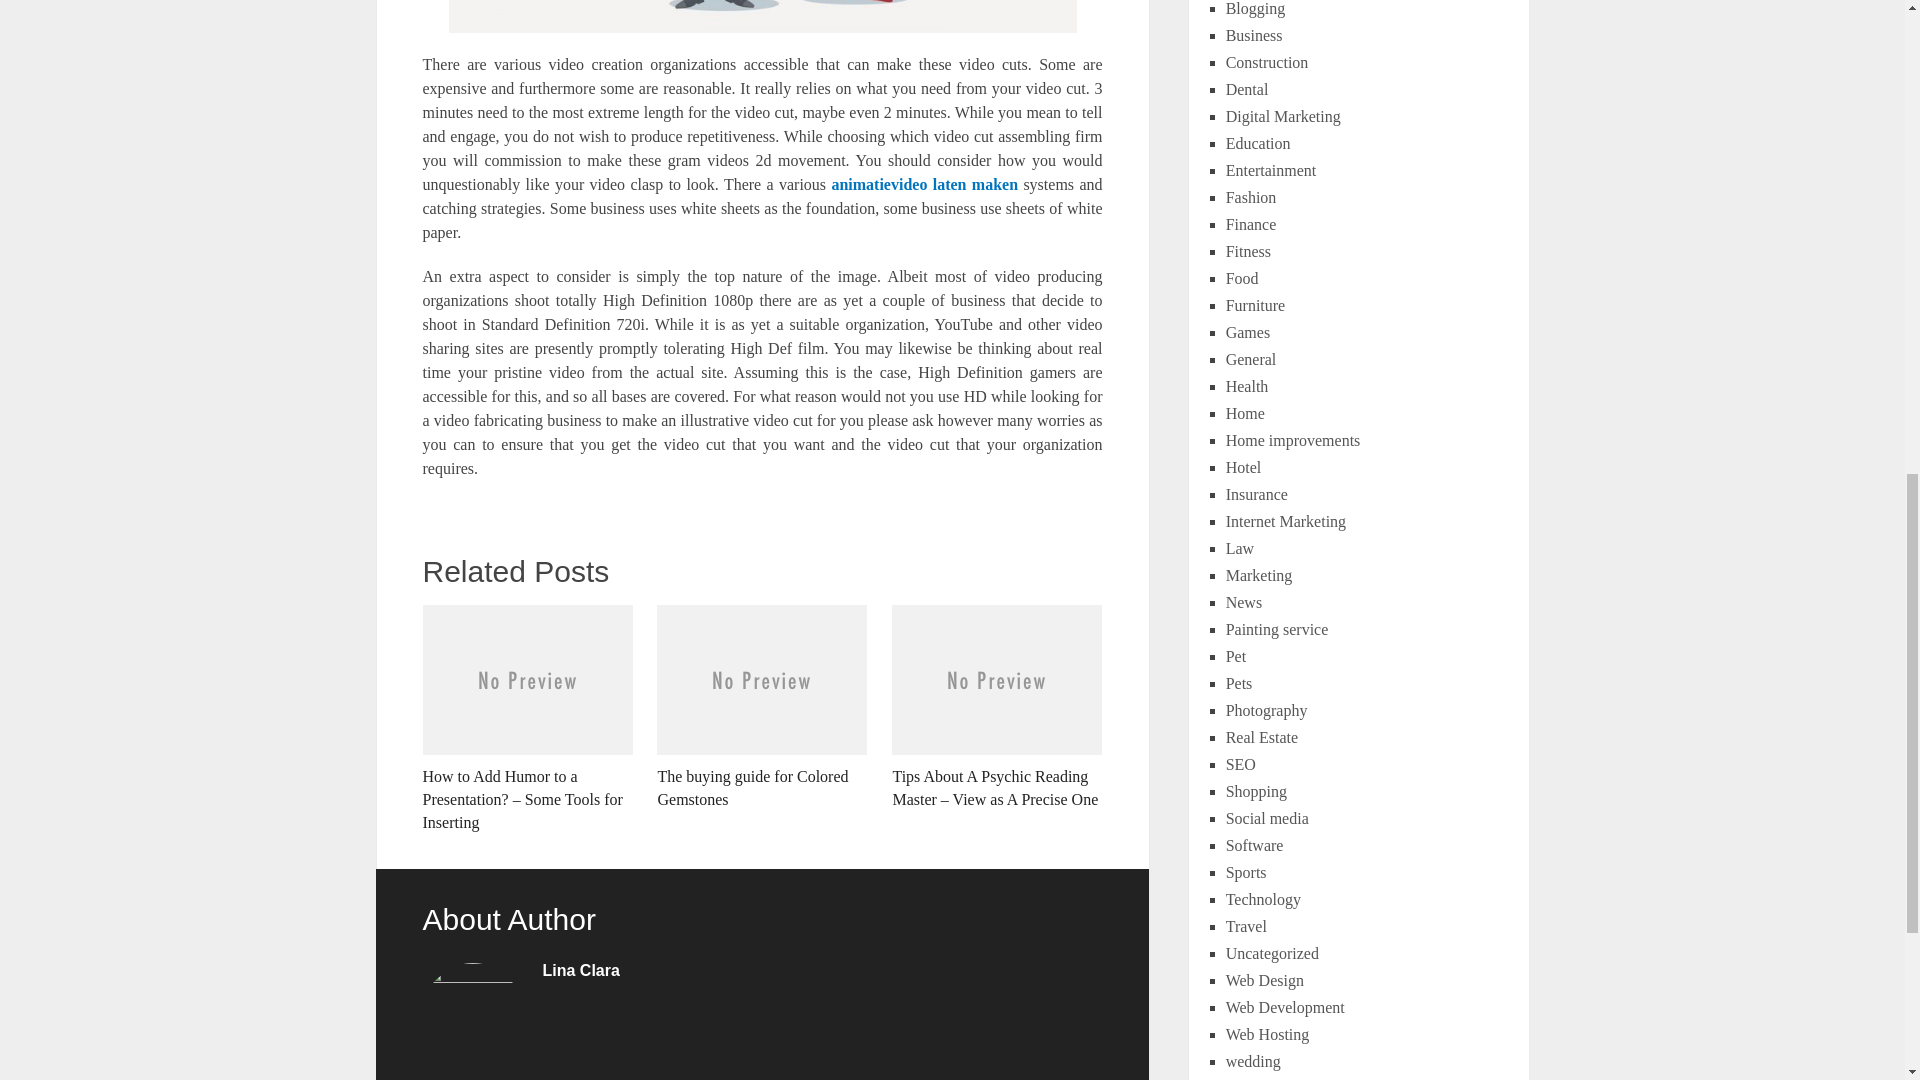  Describe the element at coordinates (1256, 306) in the screenshot. I see `Furniture` at that location.